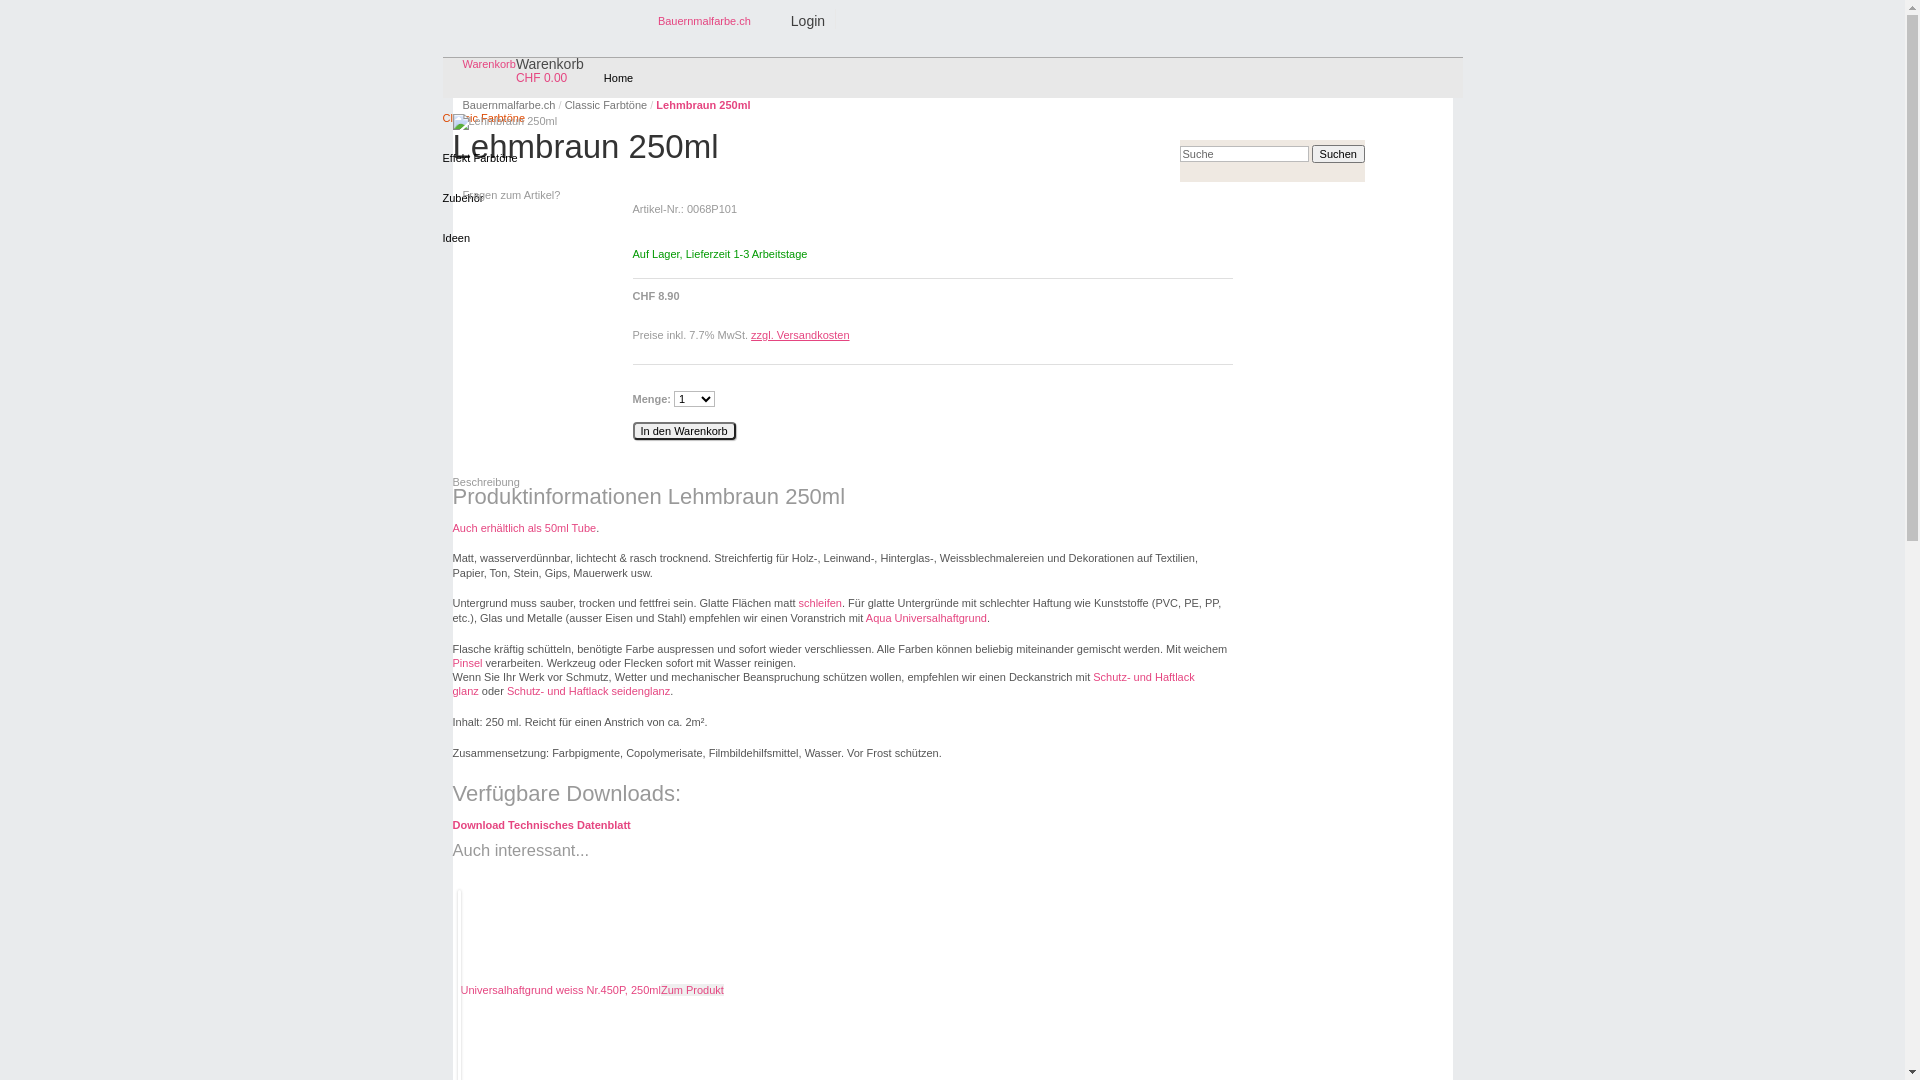 The height and width of the screenshot is (1080, 1920). I want to click on Ideen, so click(456, 238).